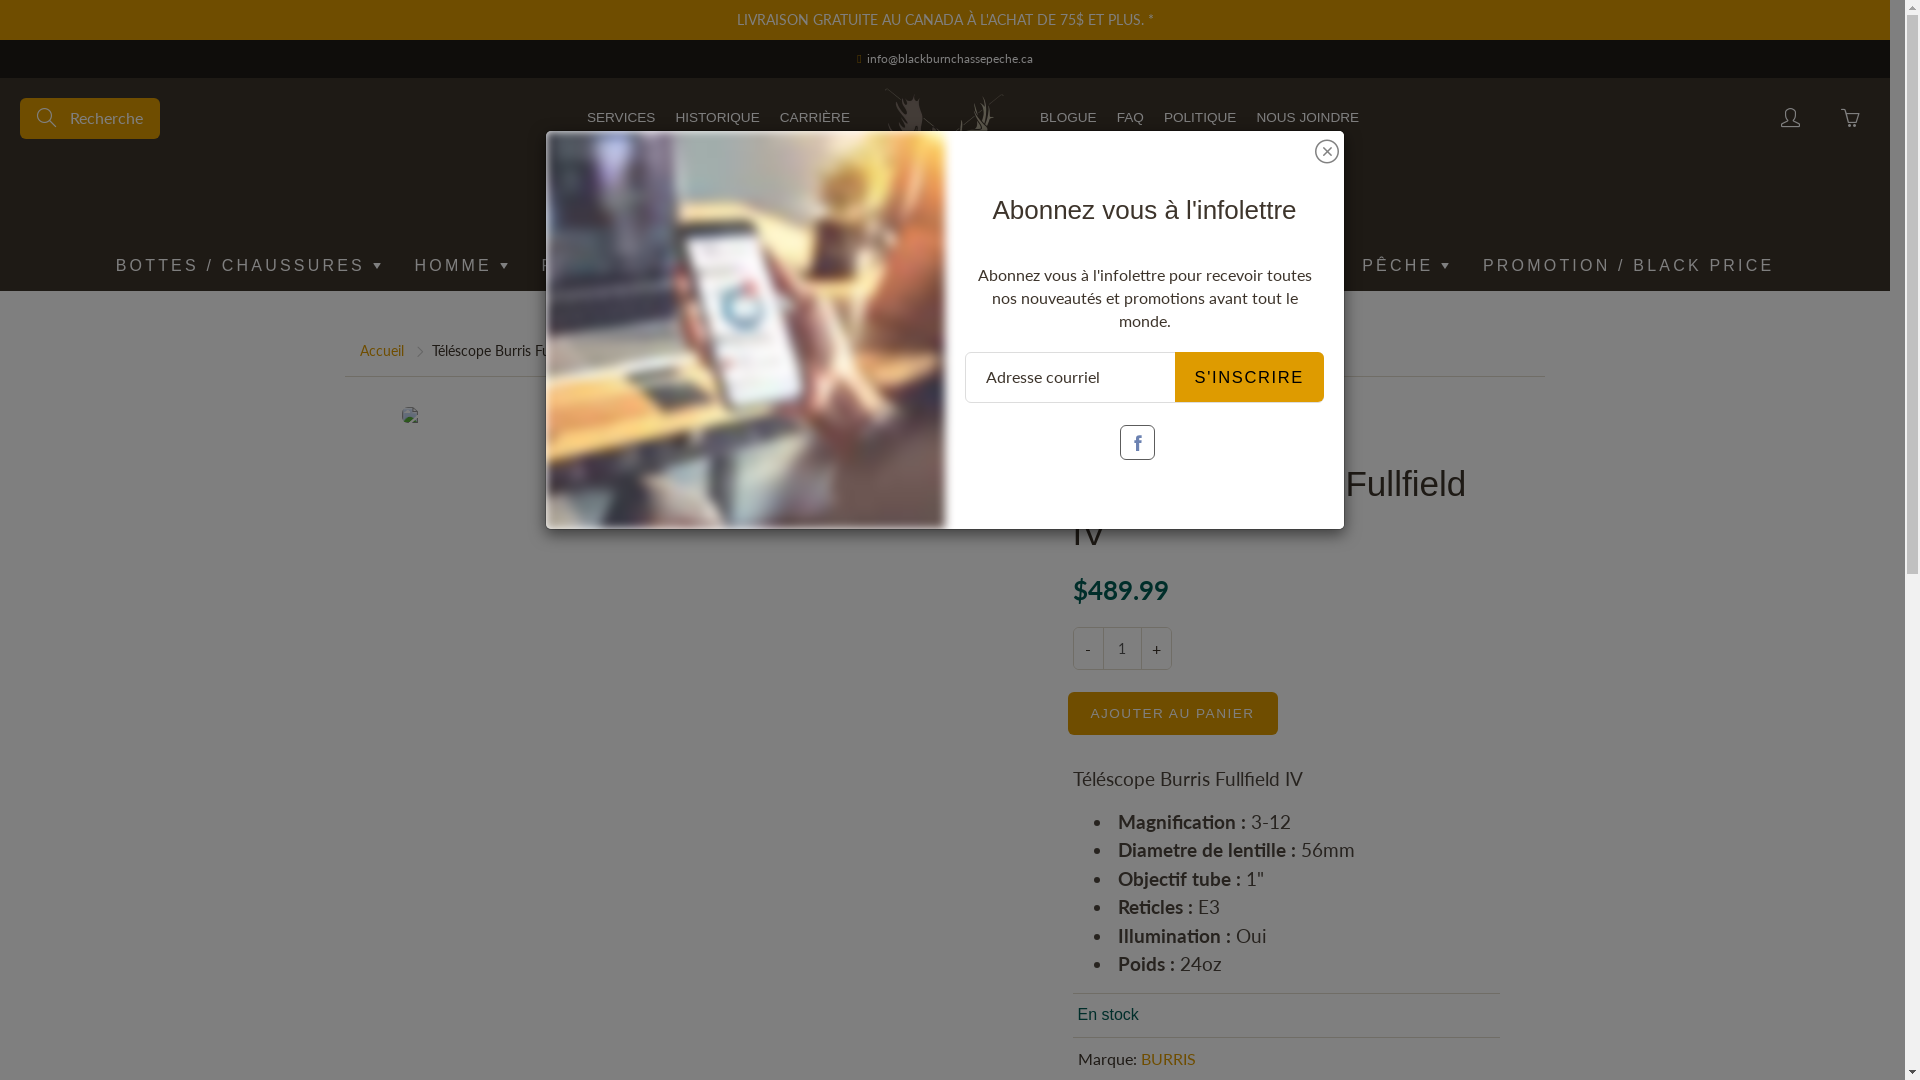 The image size is (1920, 1080). What do you see at coordinates (1278, 266) in the screenshot?
I see `CHASSE` at bounding box center [1278, 266].